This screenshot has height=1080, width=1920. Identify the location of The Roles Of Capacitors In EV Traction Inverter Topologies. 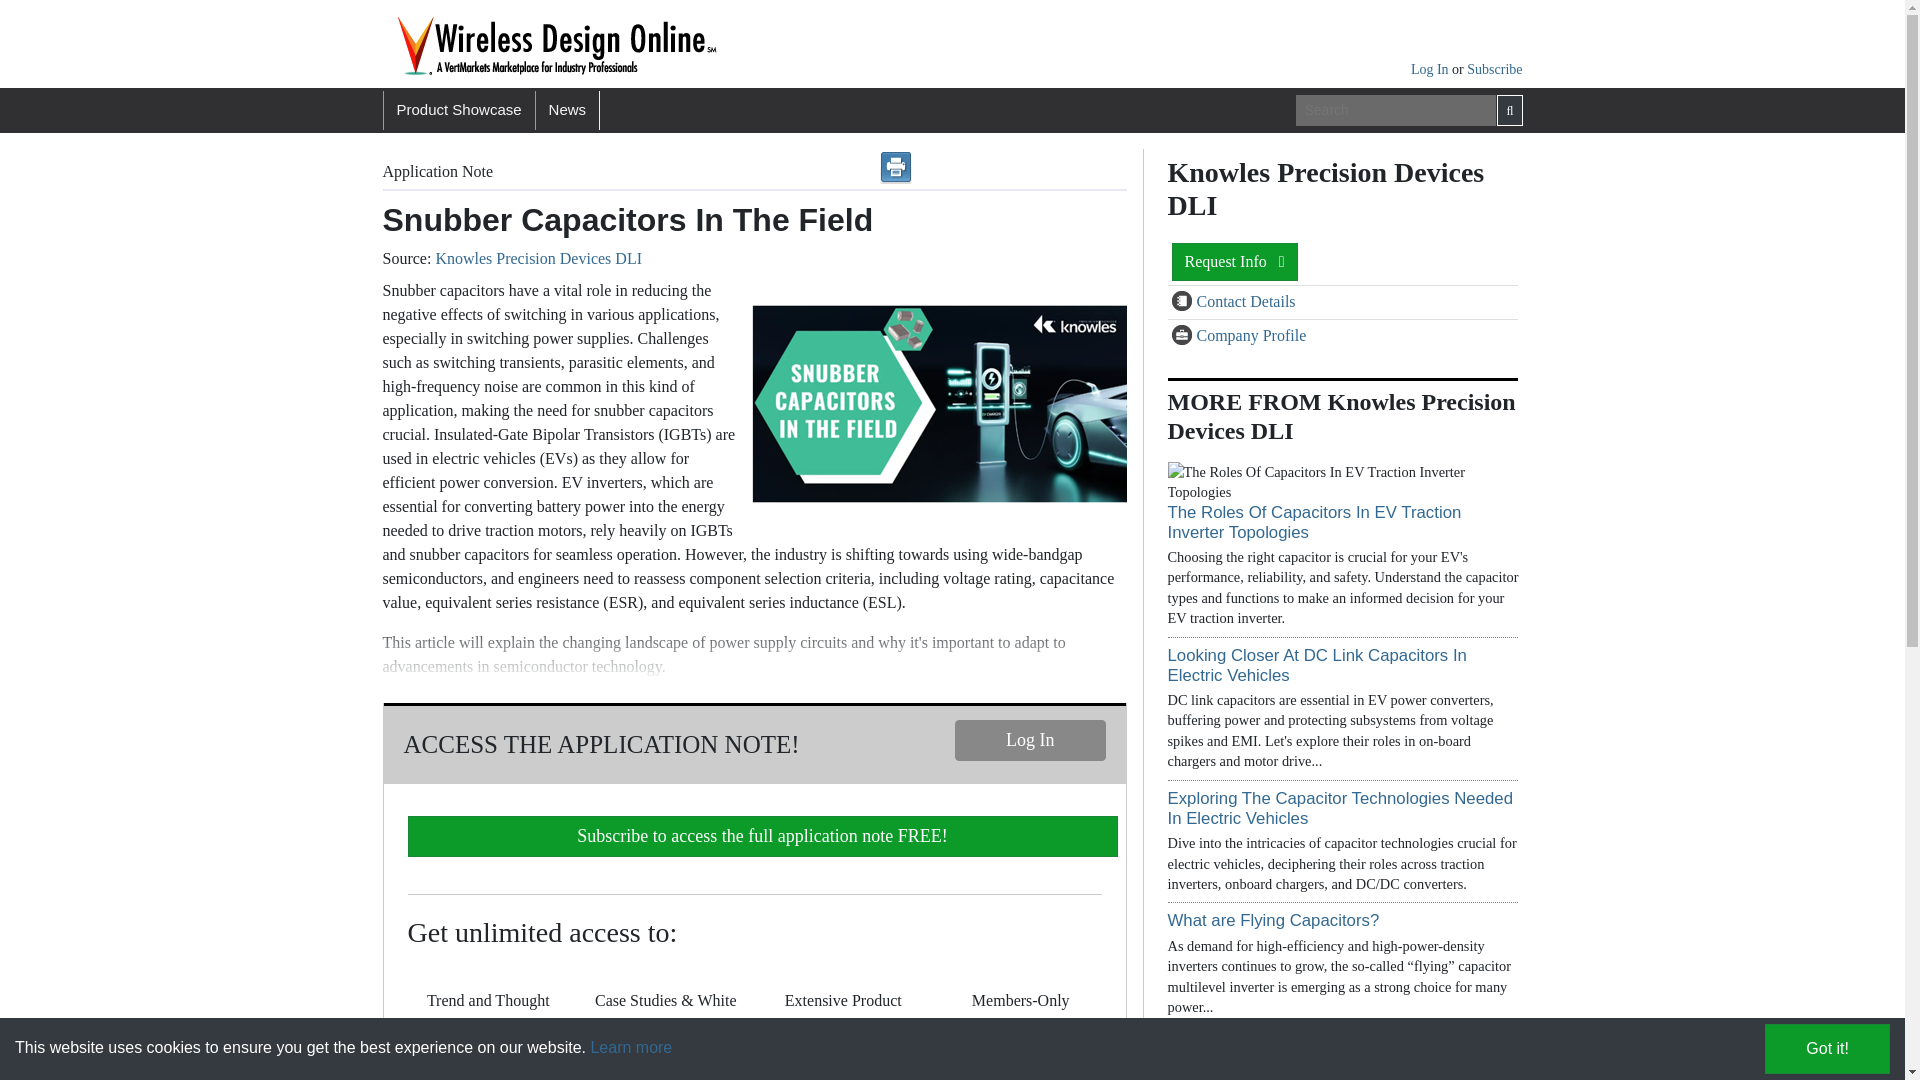
(1314, 522).